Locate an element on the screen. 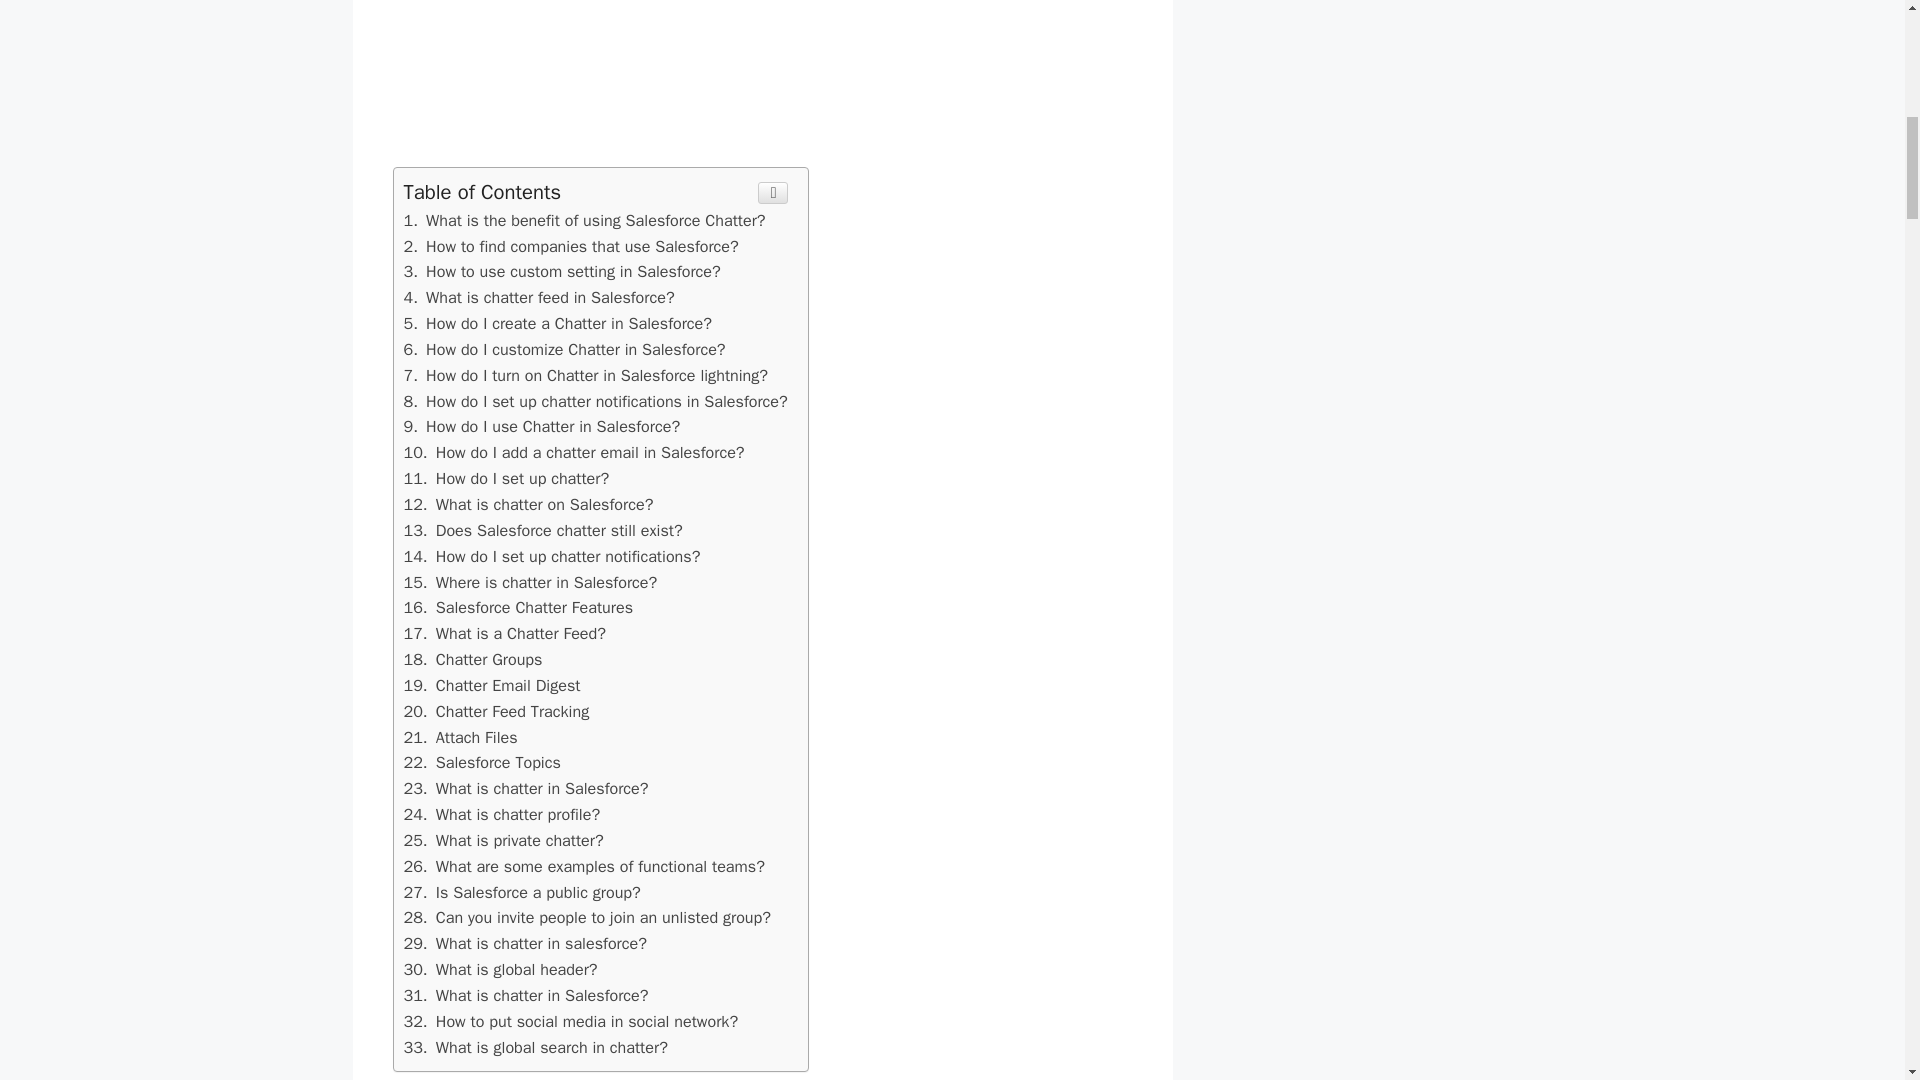 The image size is (1920, 1080). What is the benefit of using Salesforce Chatter? is located at coordinates (526, 994).